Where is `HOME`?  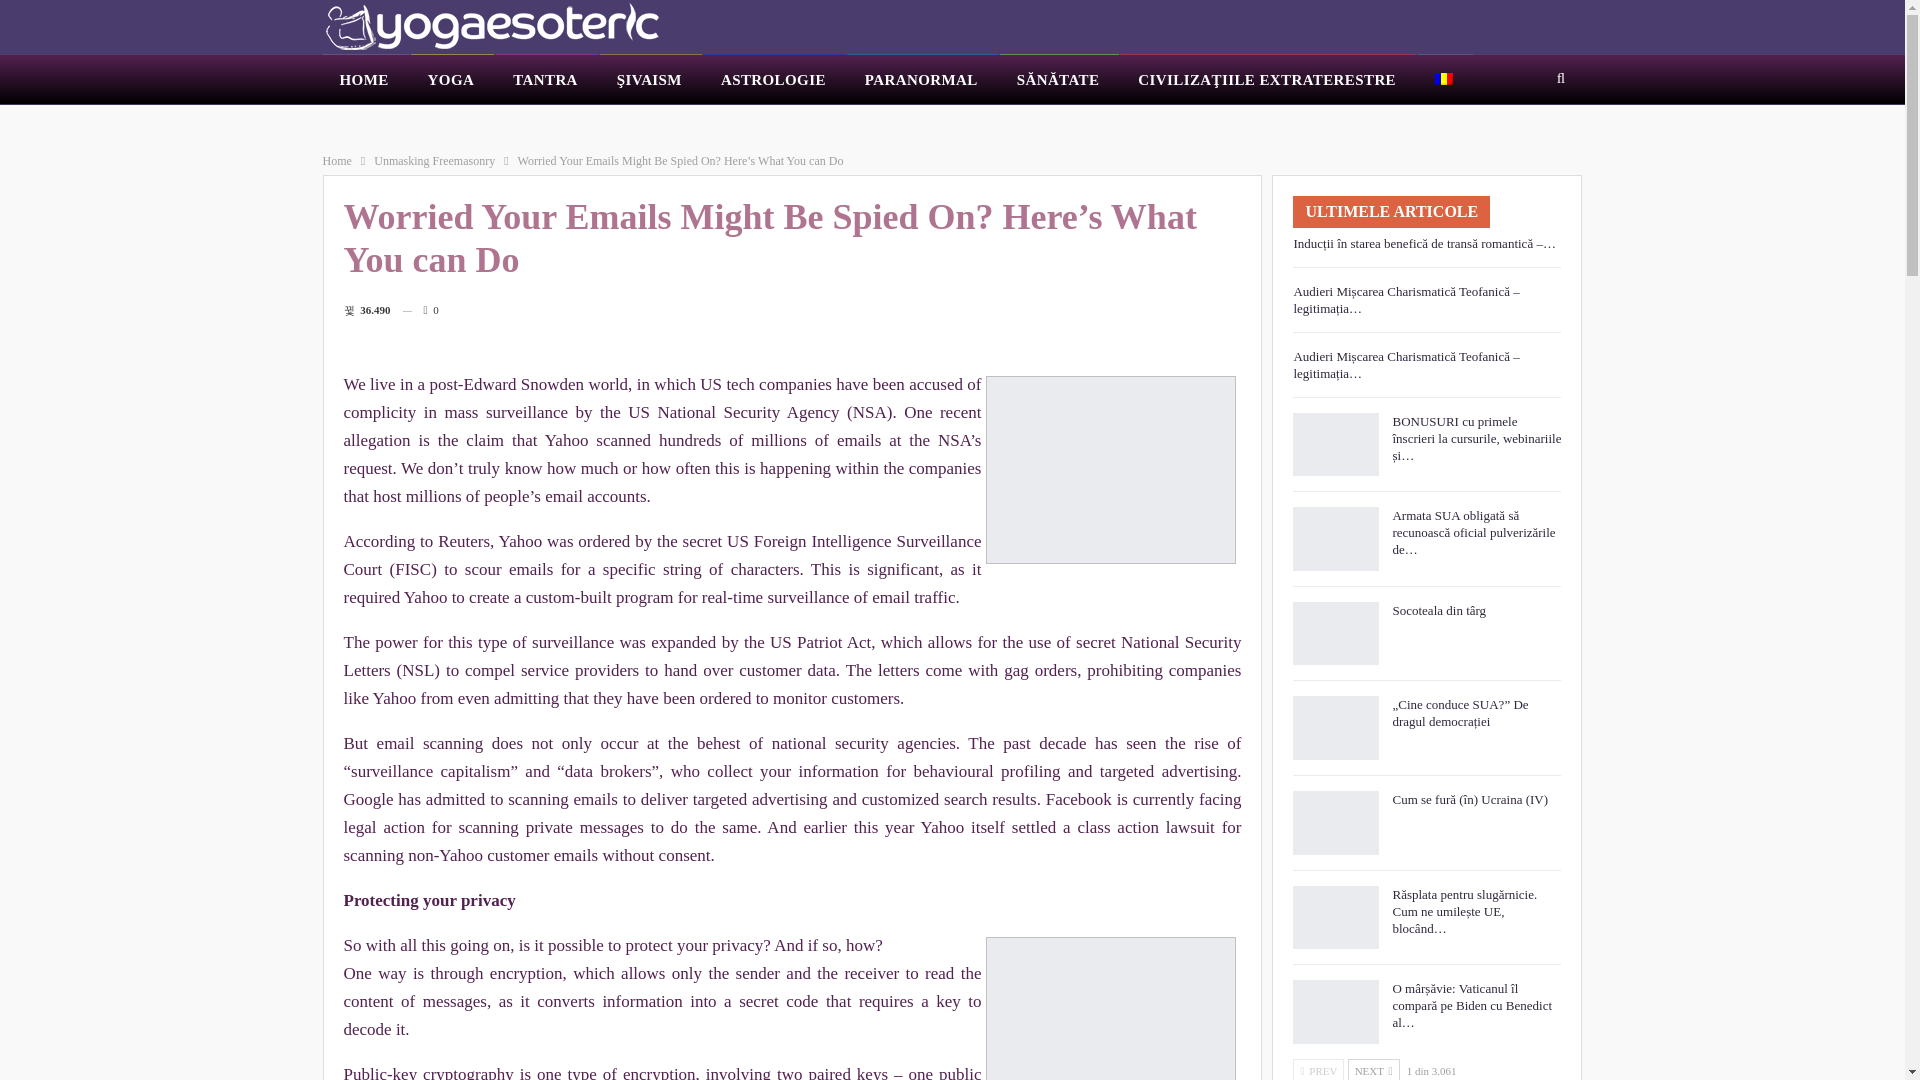 HOME is located at coordinates (364, 80).